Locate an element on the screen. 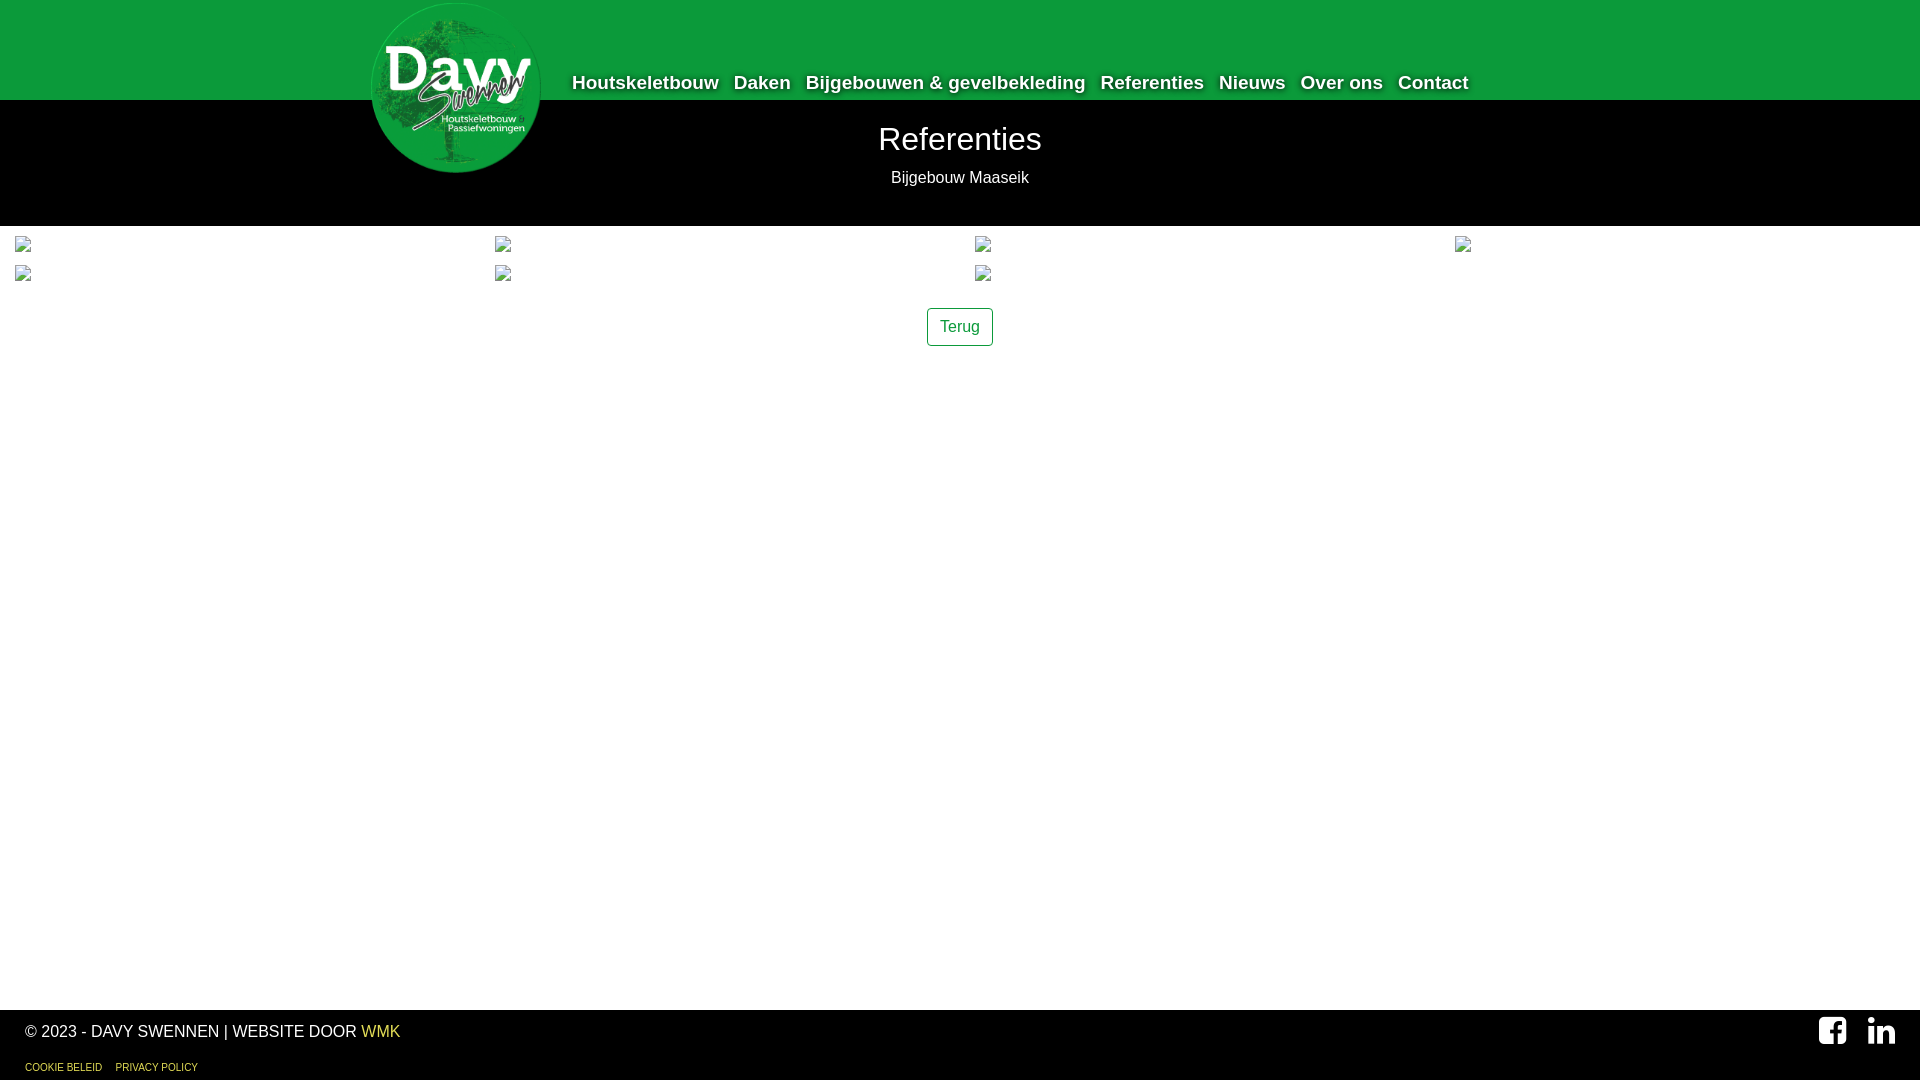 This screenshot has width=1920, height=1080. Terug is located at coordinates (960, 327).